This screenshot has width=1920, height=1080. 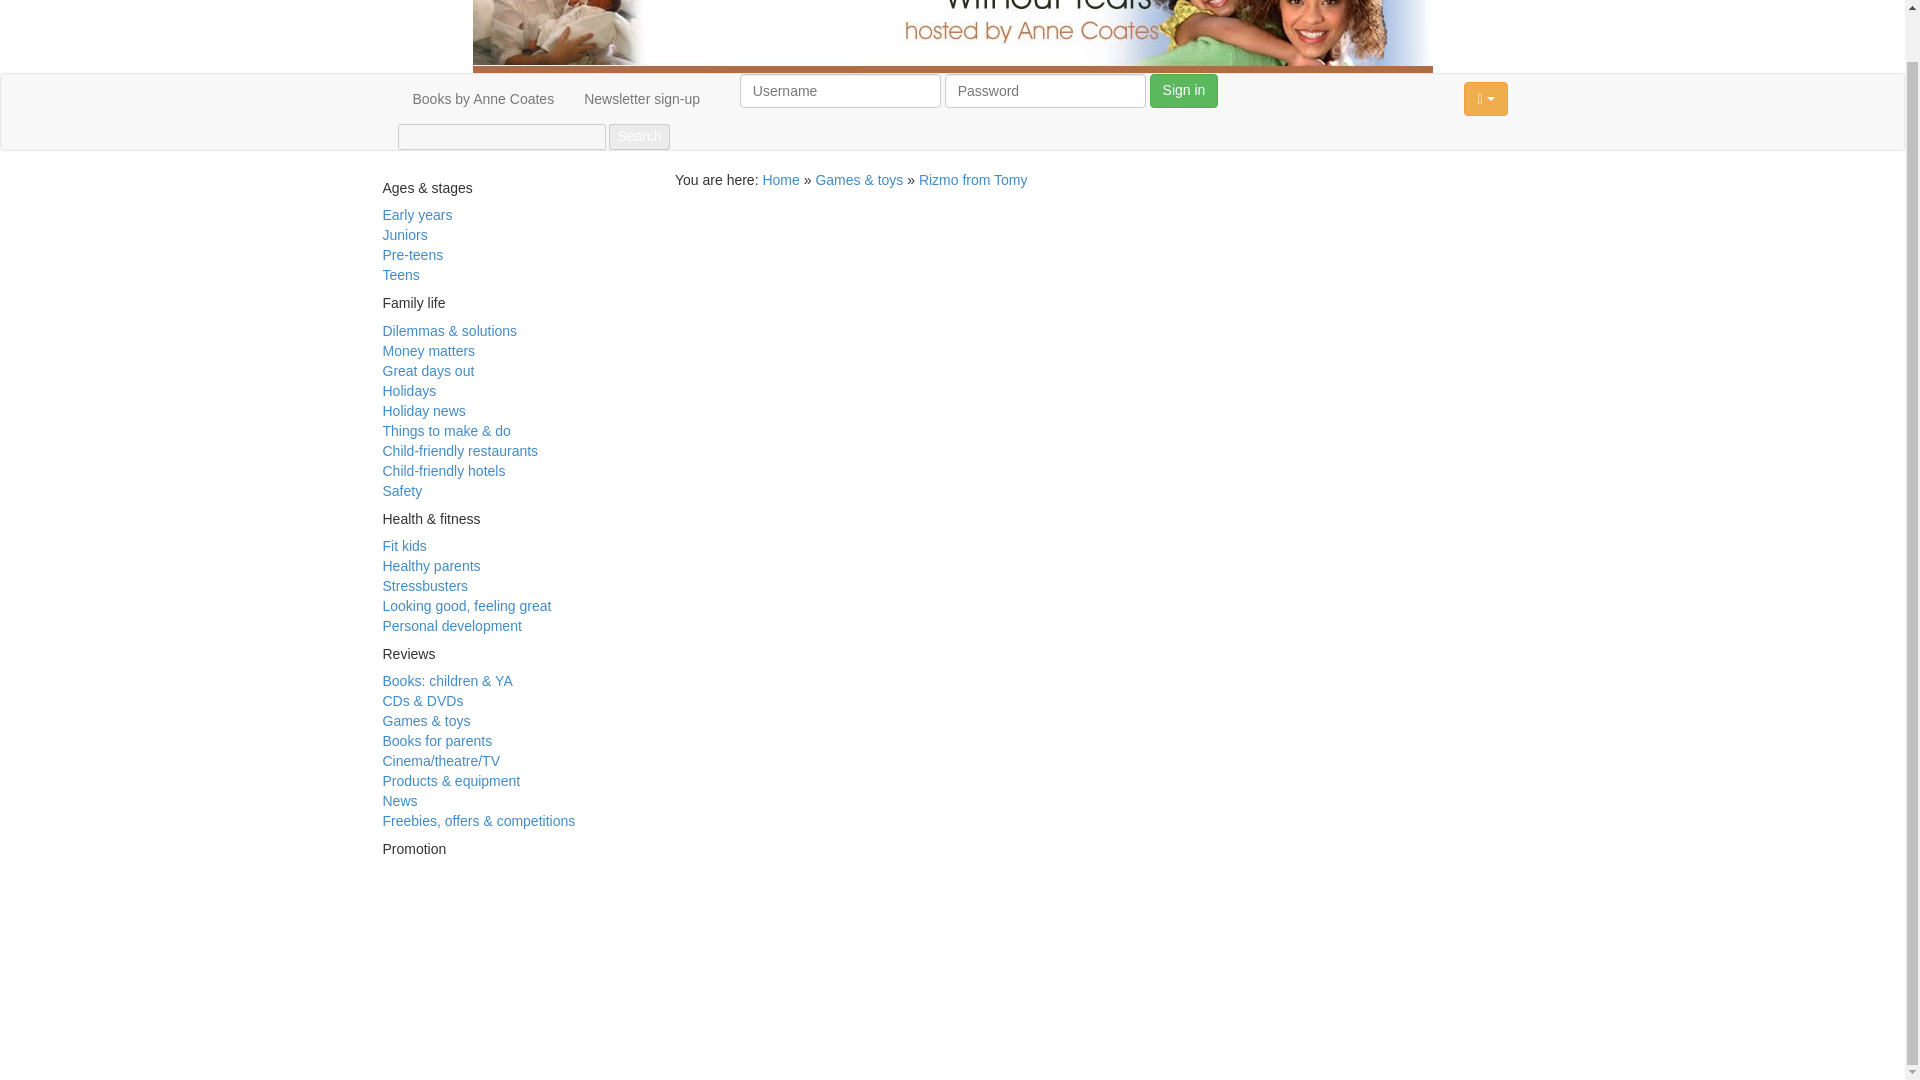 I want to click on Pre-teens, so click(x=412, y=255).